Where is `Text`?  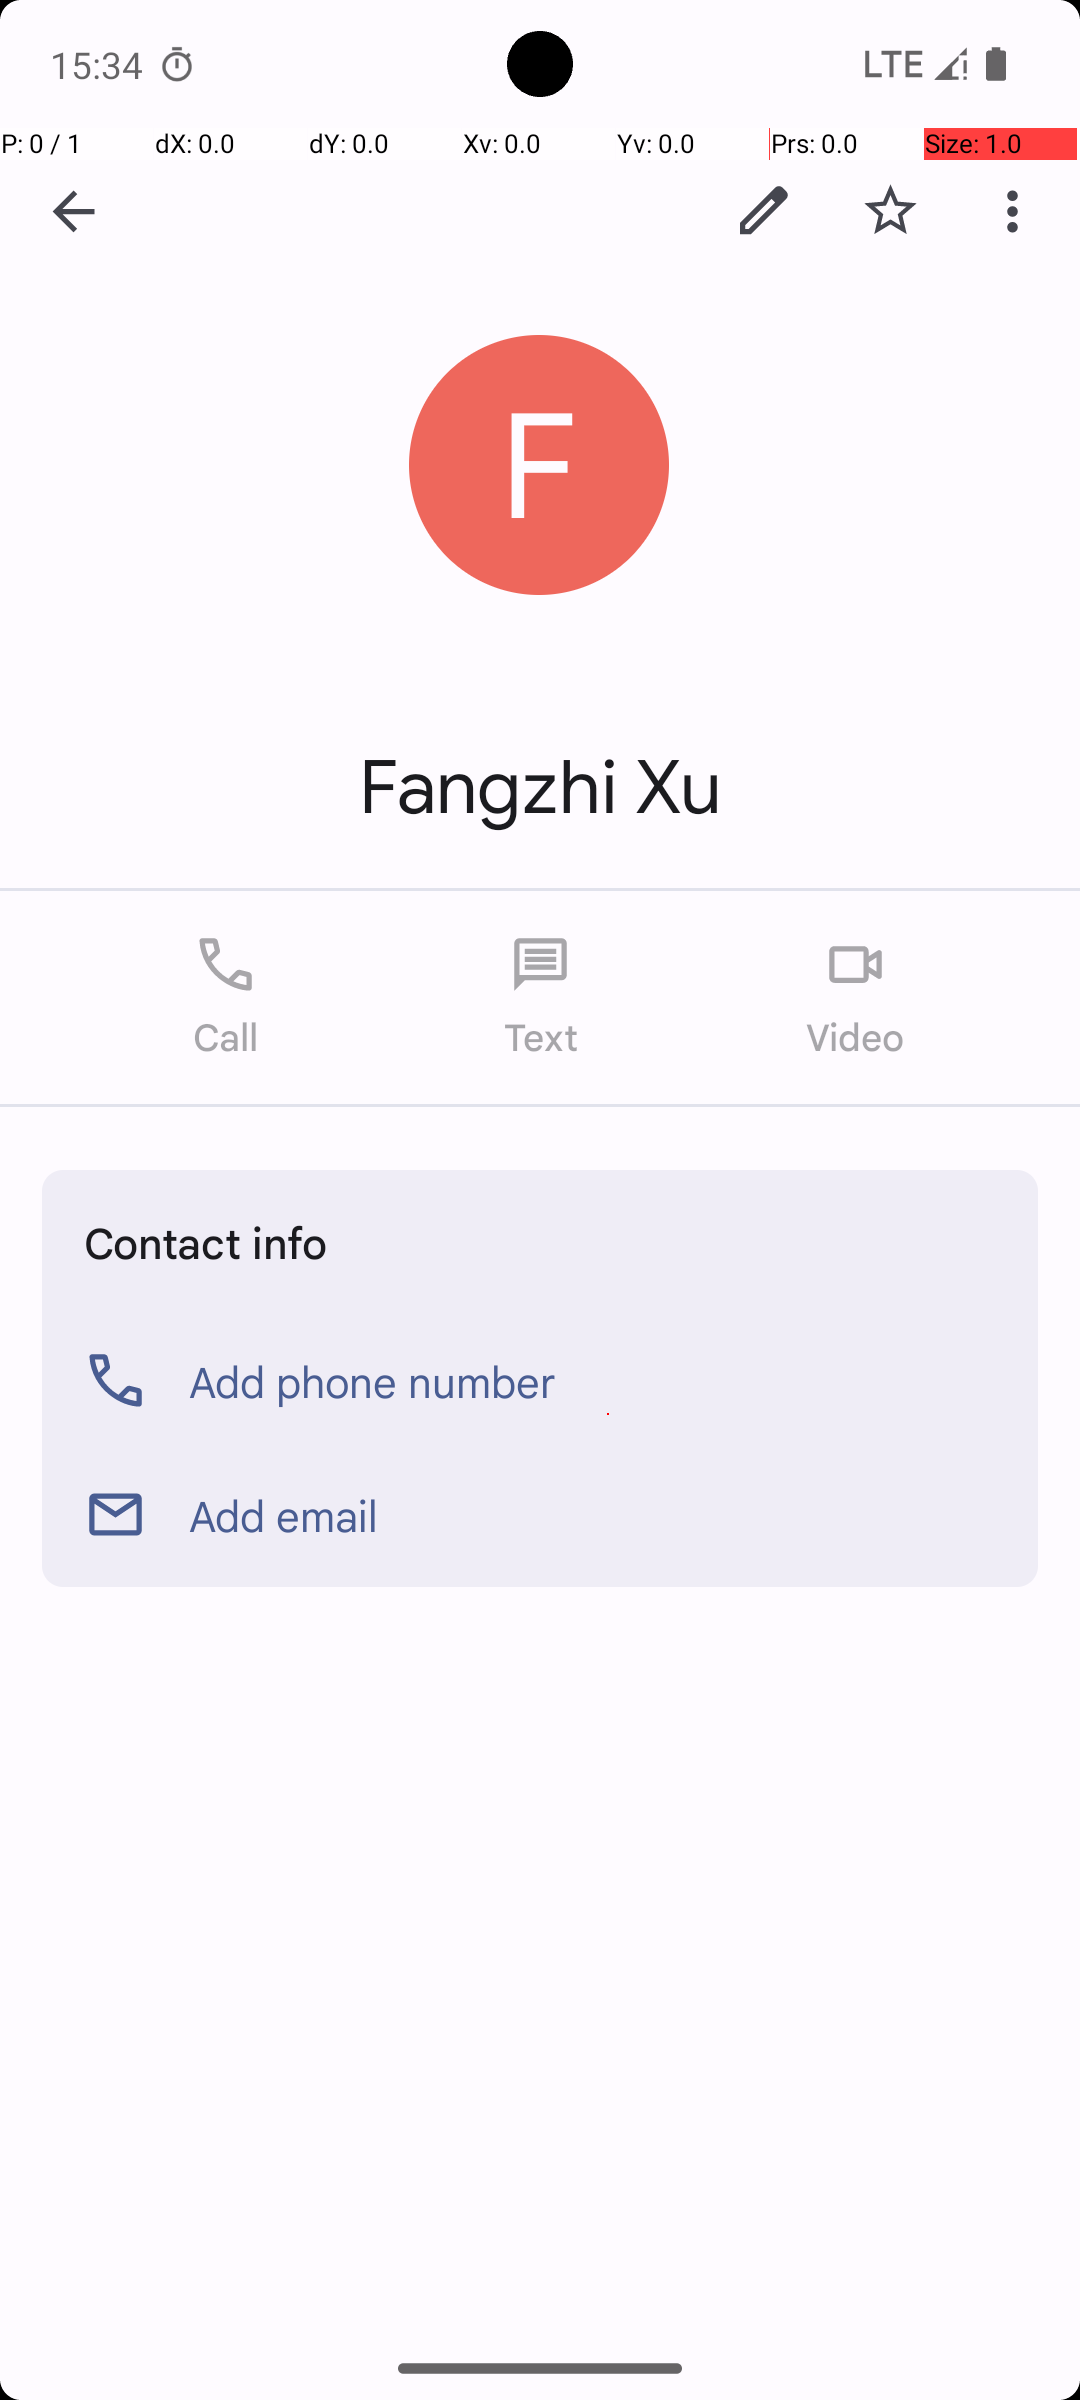
Text is located at coordinates (540, 998).